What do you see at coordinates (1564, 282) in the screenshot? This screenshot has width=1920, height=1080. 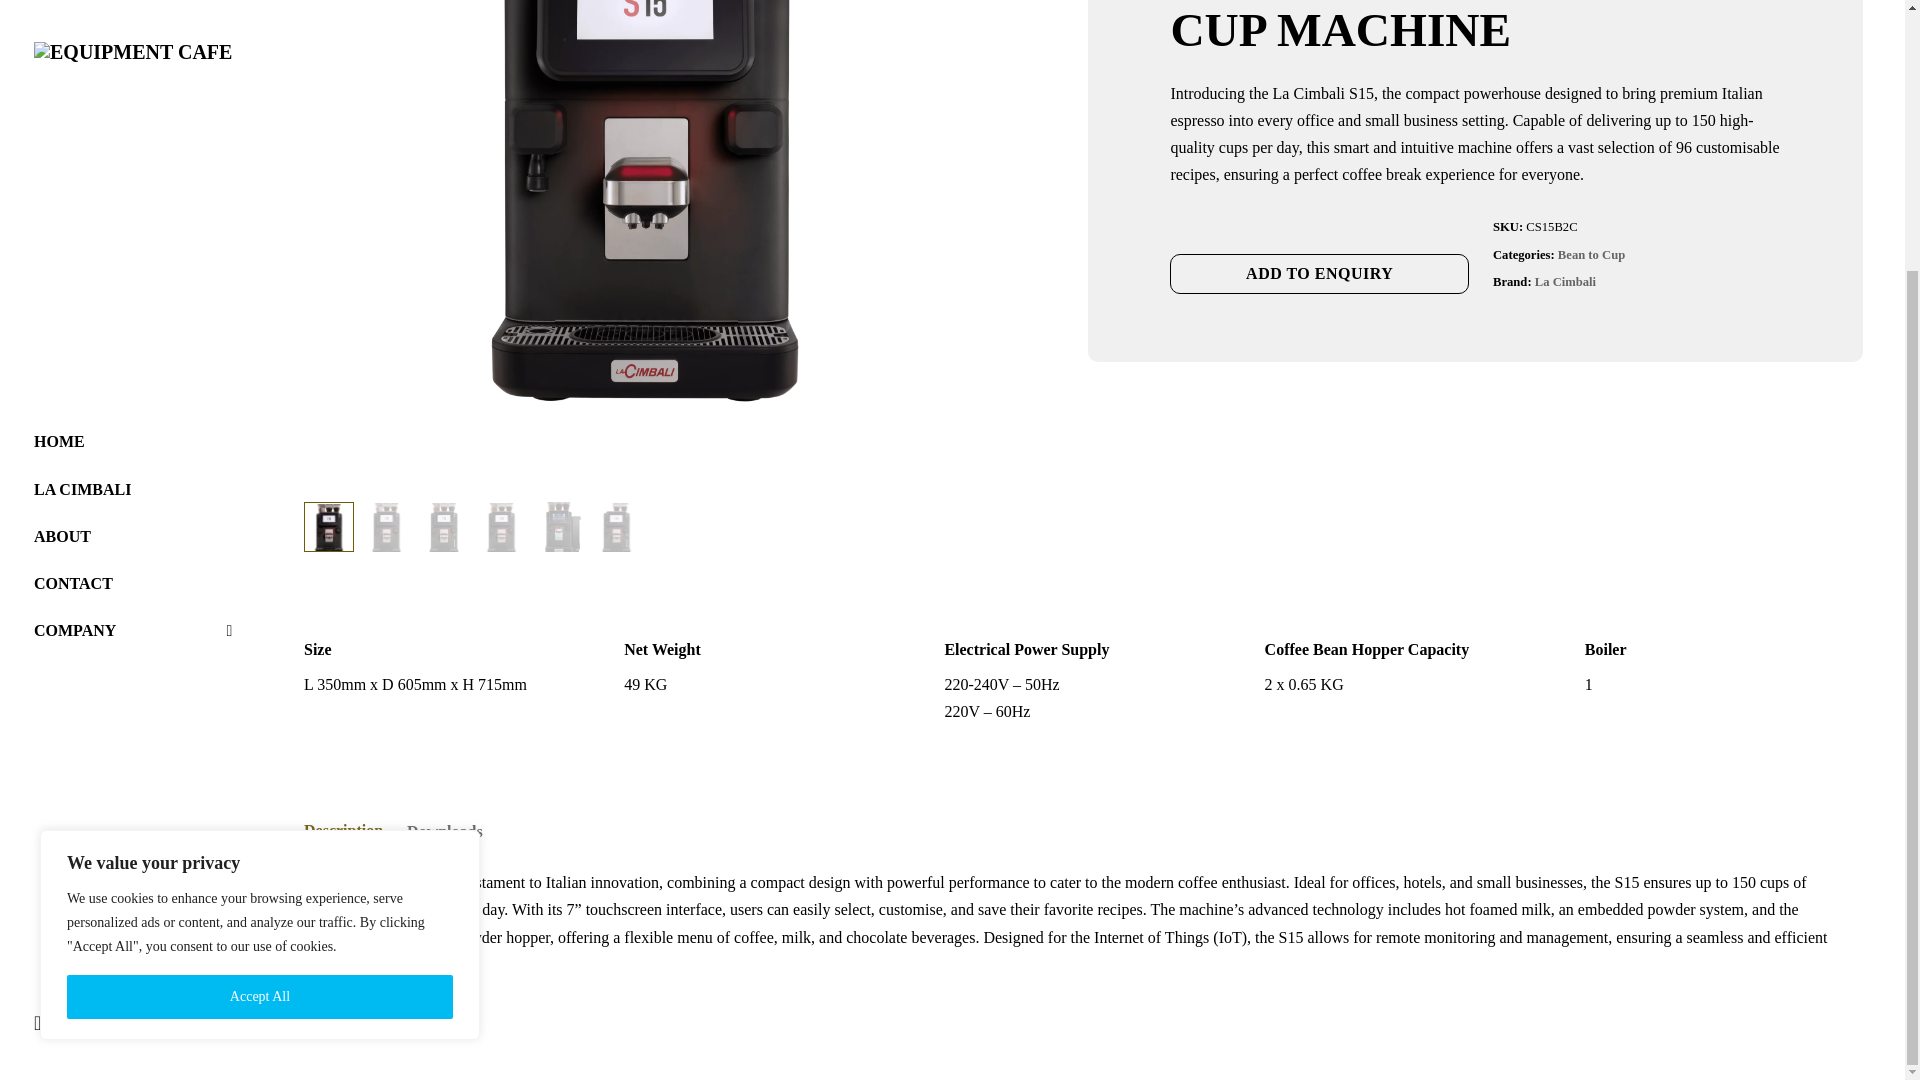 I see `La Cimbali` at bounding box center [1564, 282].